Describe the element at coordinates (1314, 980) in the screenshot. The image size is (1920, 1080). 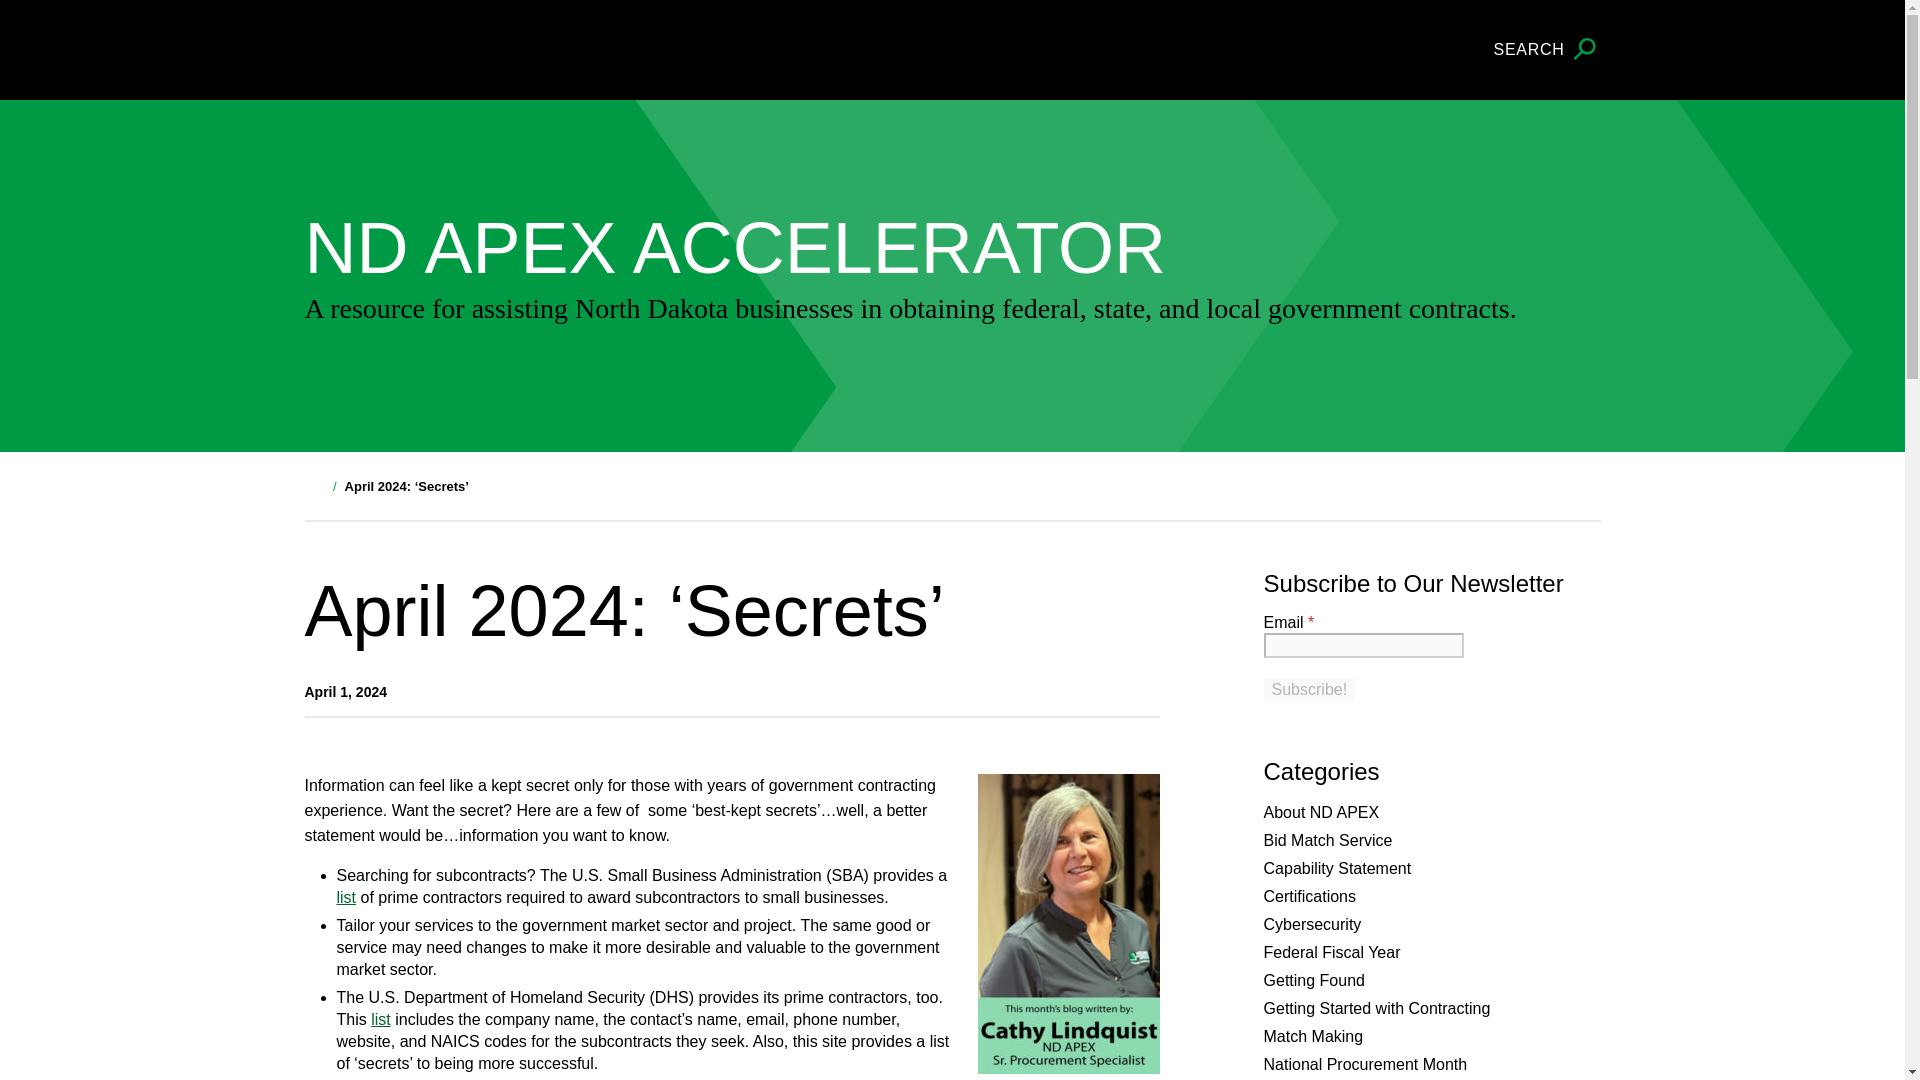
I see `Getting Found` at that location.